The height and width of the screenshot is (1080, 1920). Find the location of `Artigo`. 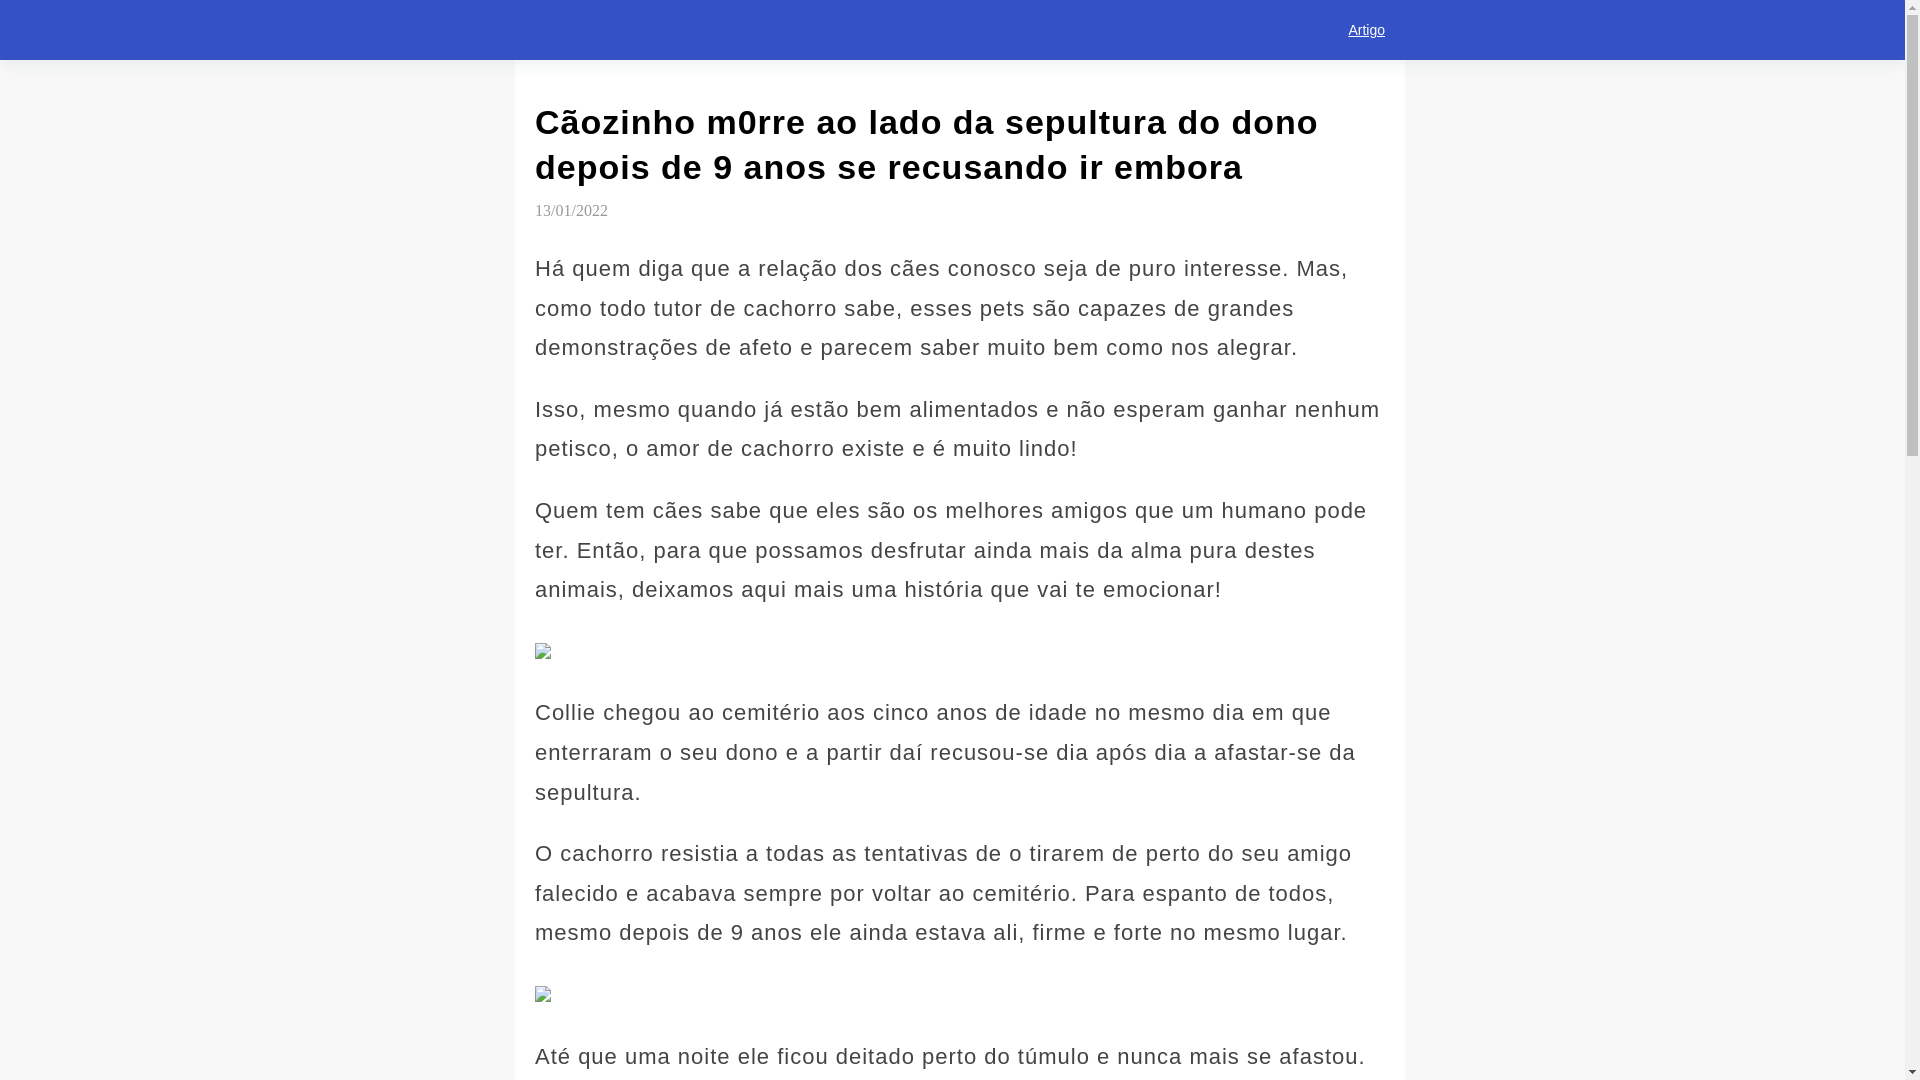

Artigo is located at coordinates (1366, 30).